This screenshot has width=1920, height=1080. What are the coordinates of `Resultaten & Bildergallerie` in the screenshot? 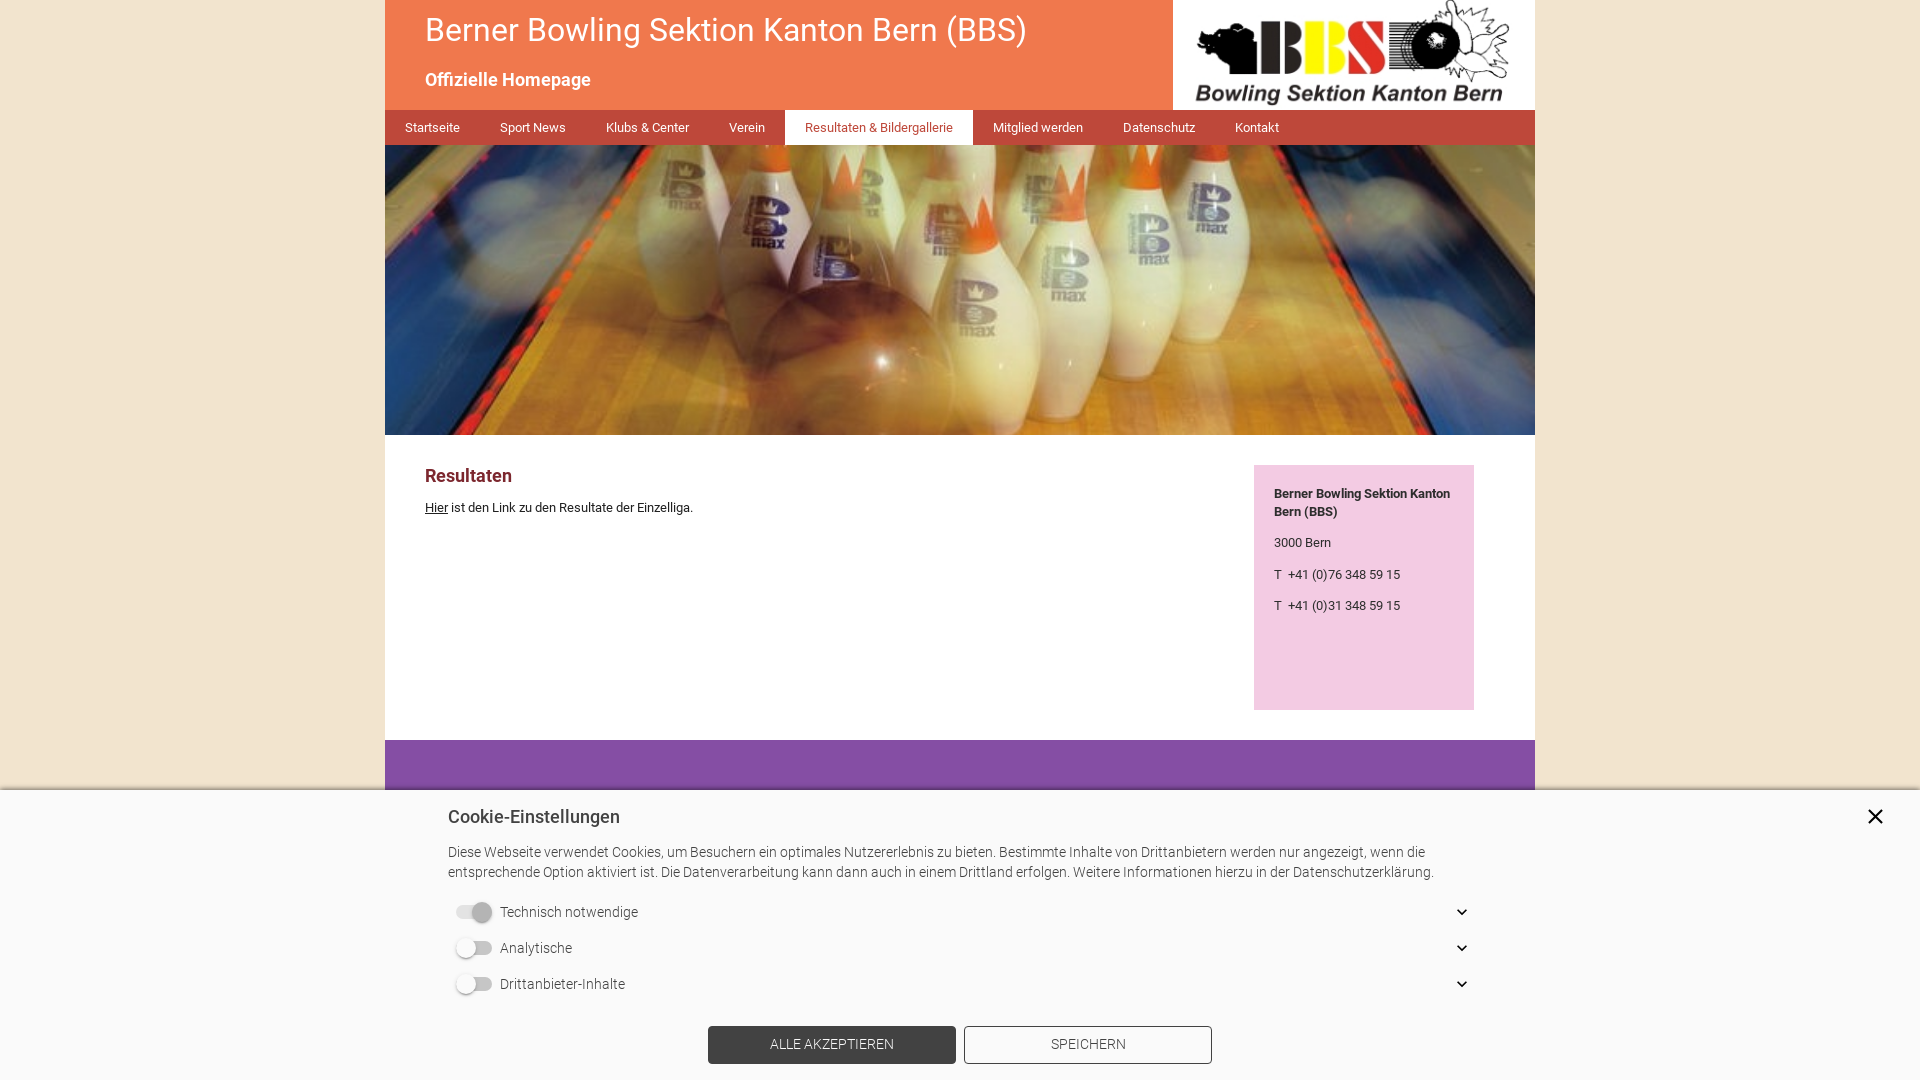 It's located at (878, 128).